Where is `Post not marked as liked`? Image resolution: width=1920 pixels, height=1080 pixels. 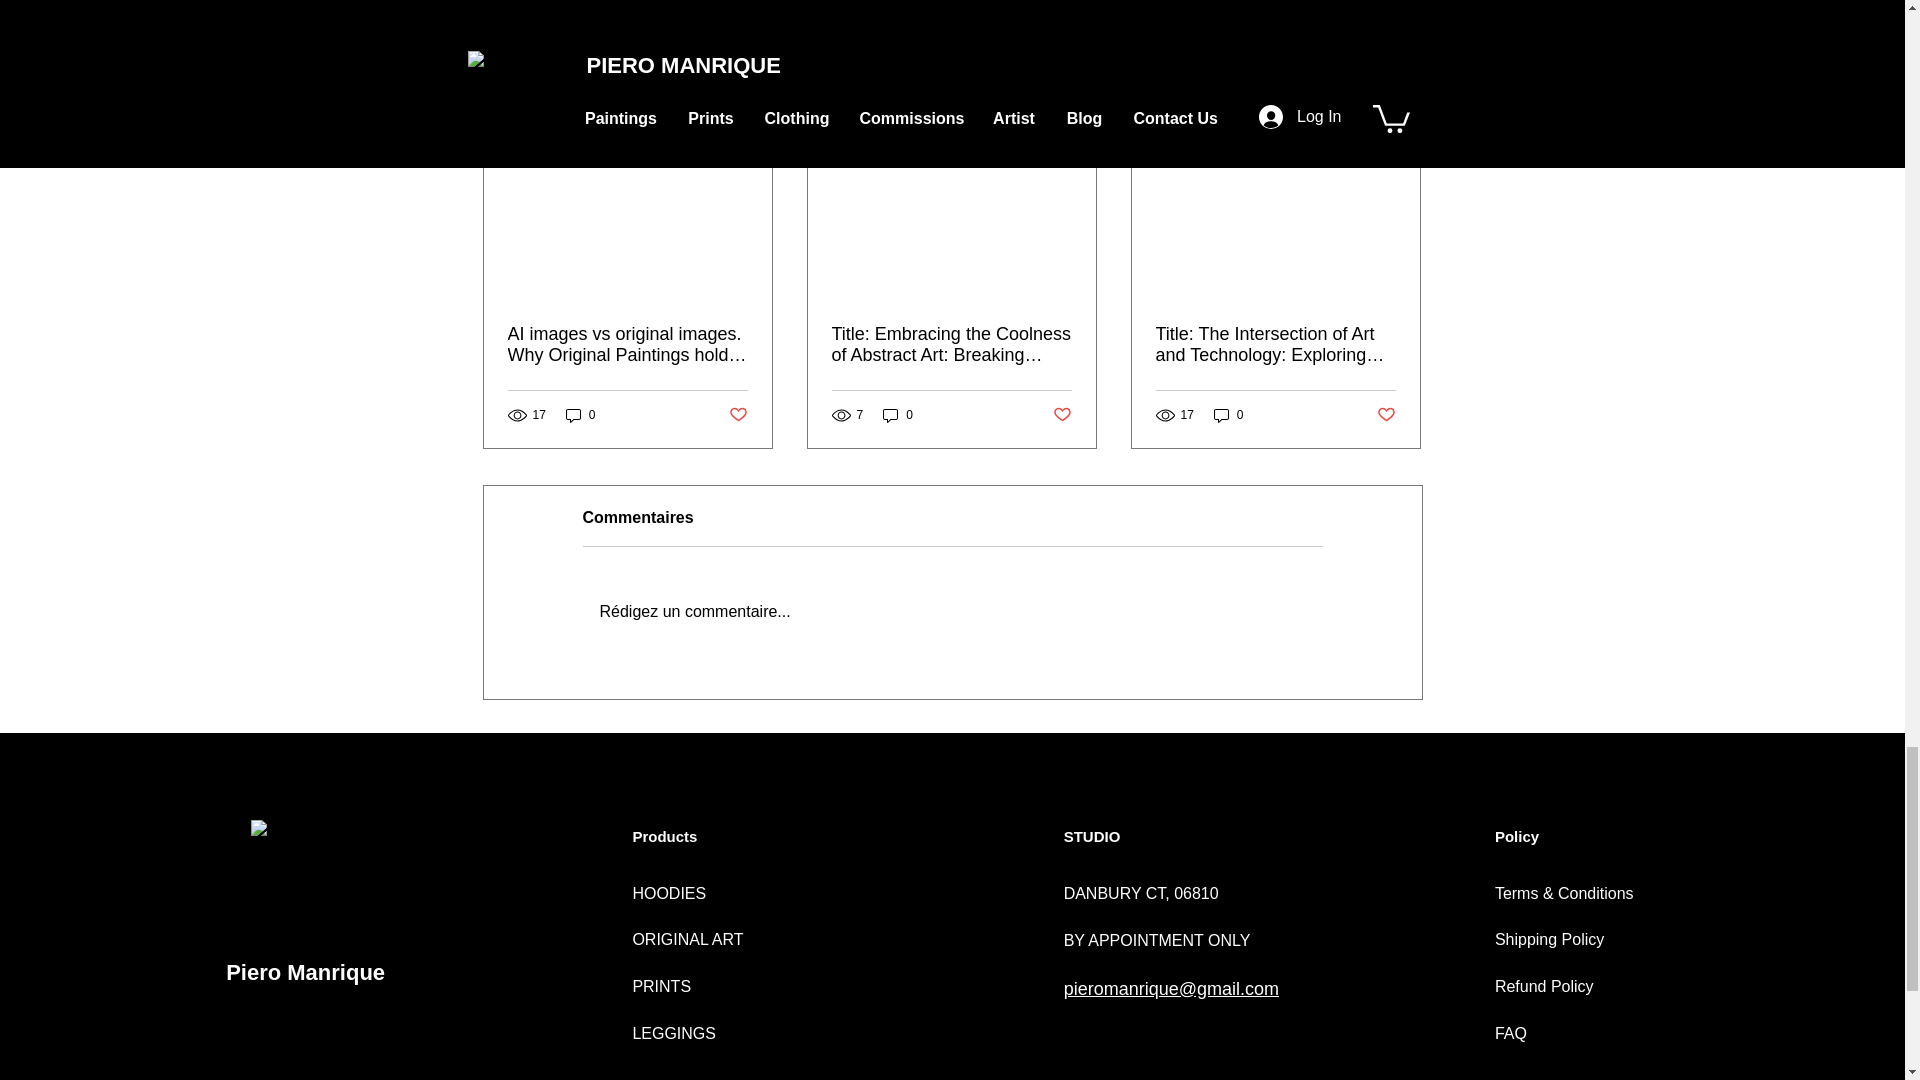
Post not marked as liked is located at coordinates (736, 414).